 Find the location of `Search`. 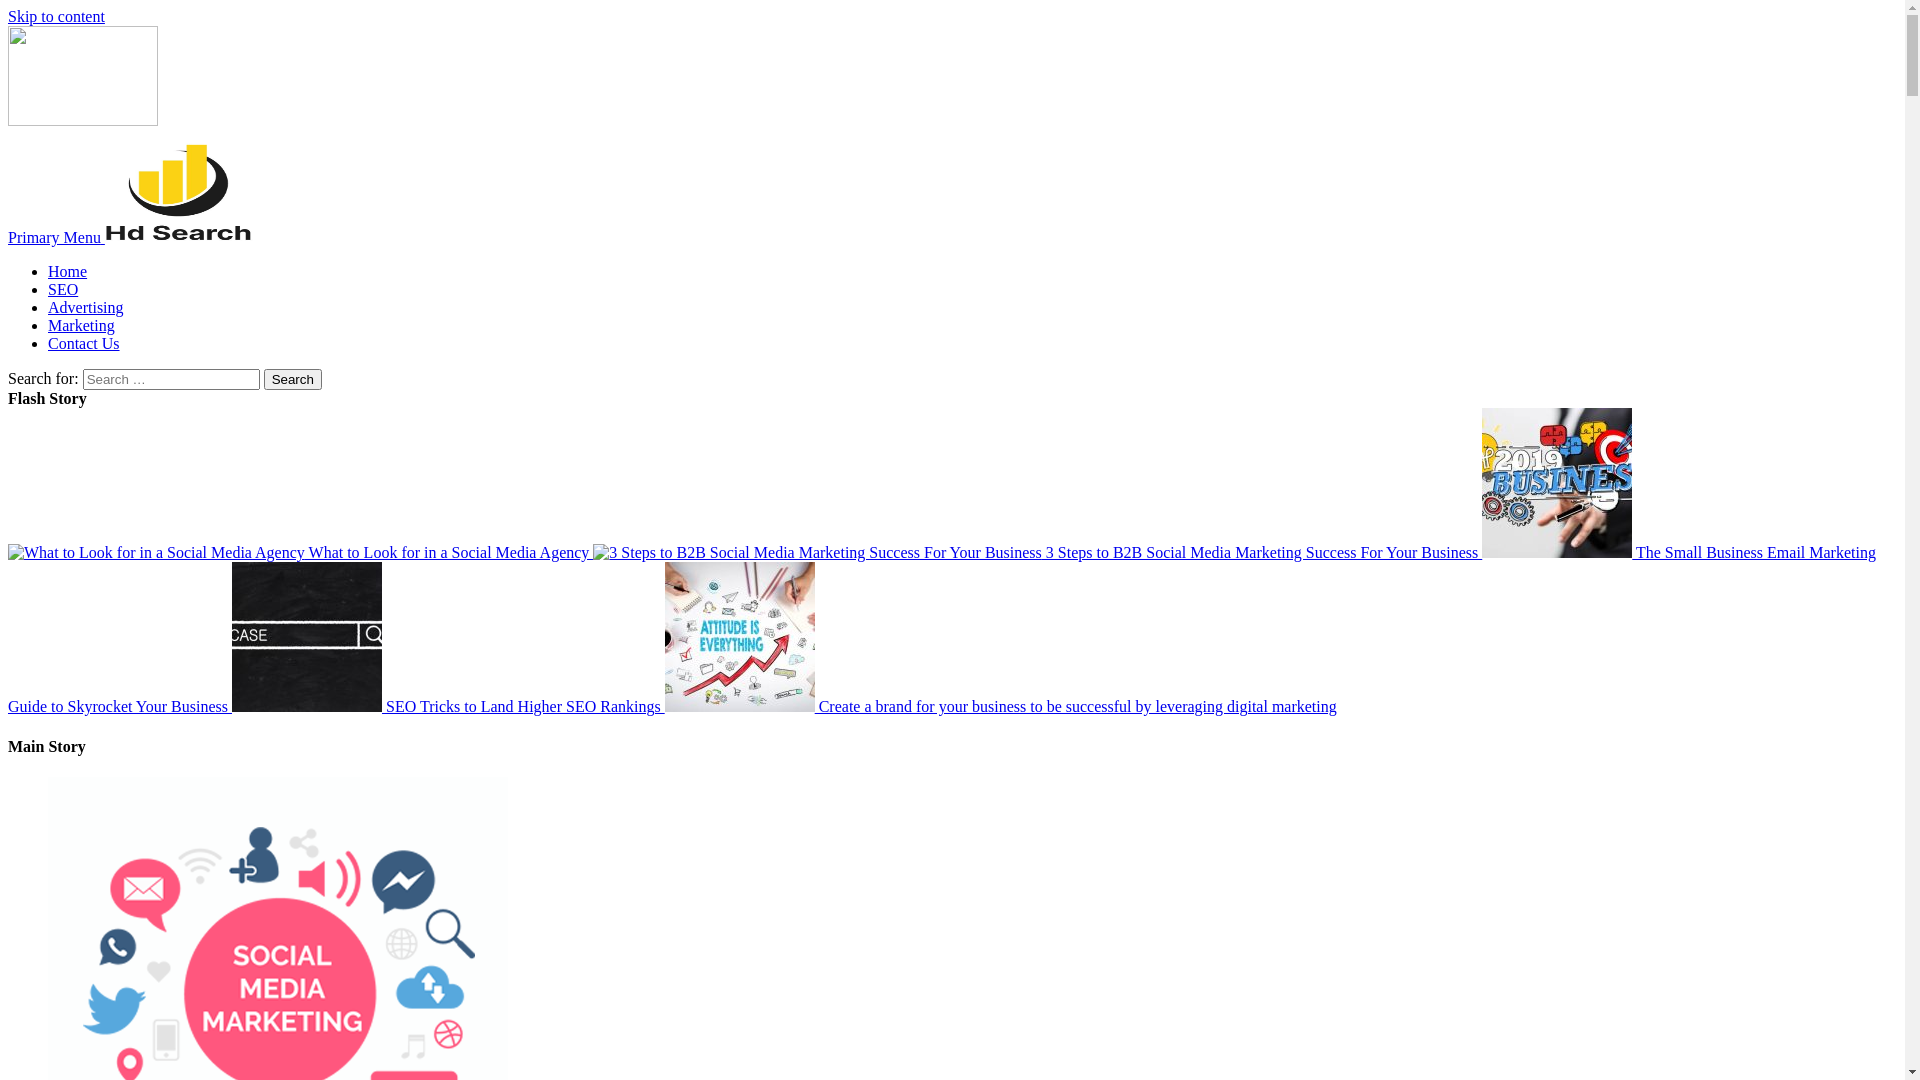

Search is located at coordinates (293, 380).